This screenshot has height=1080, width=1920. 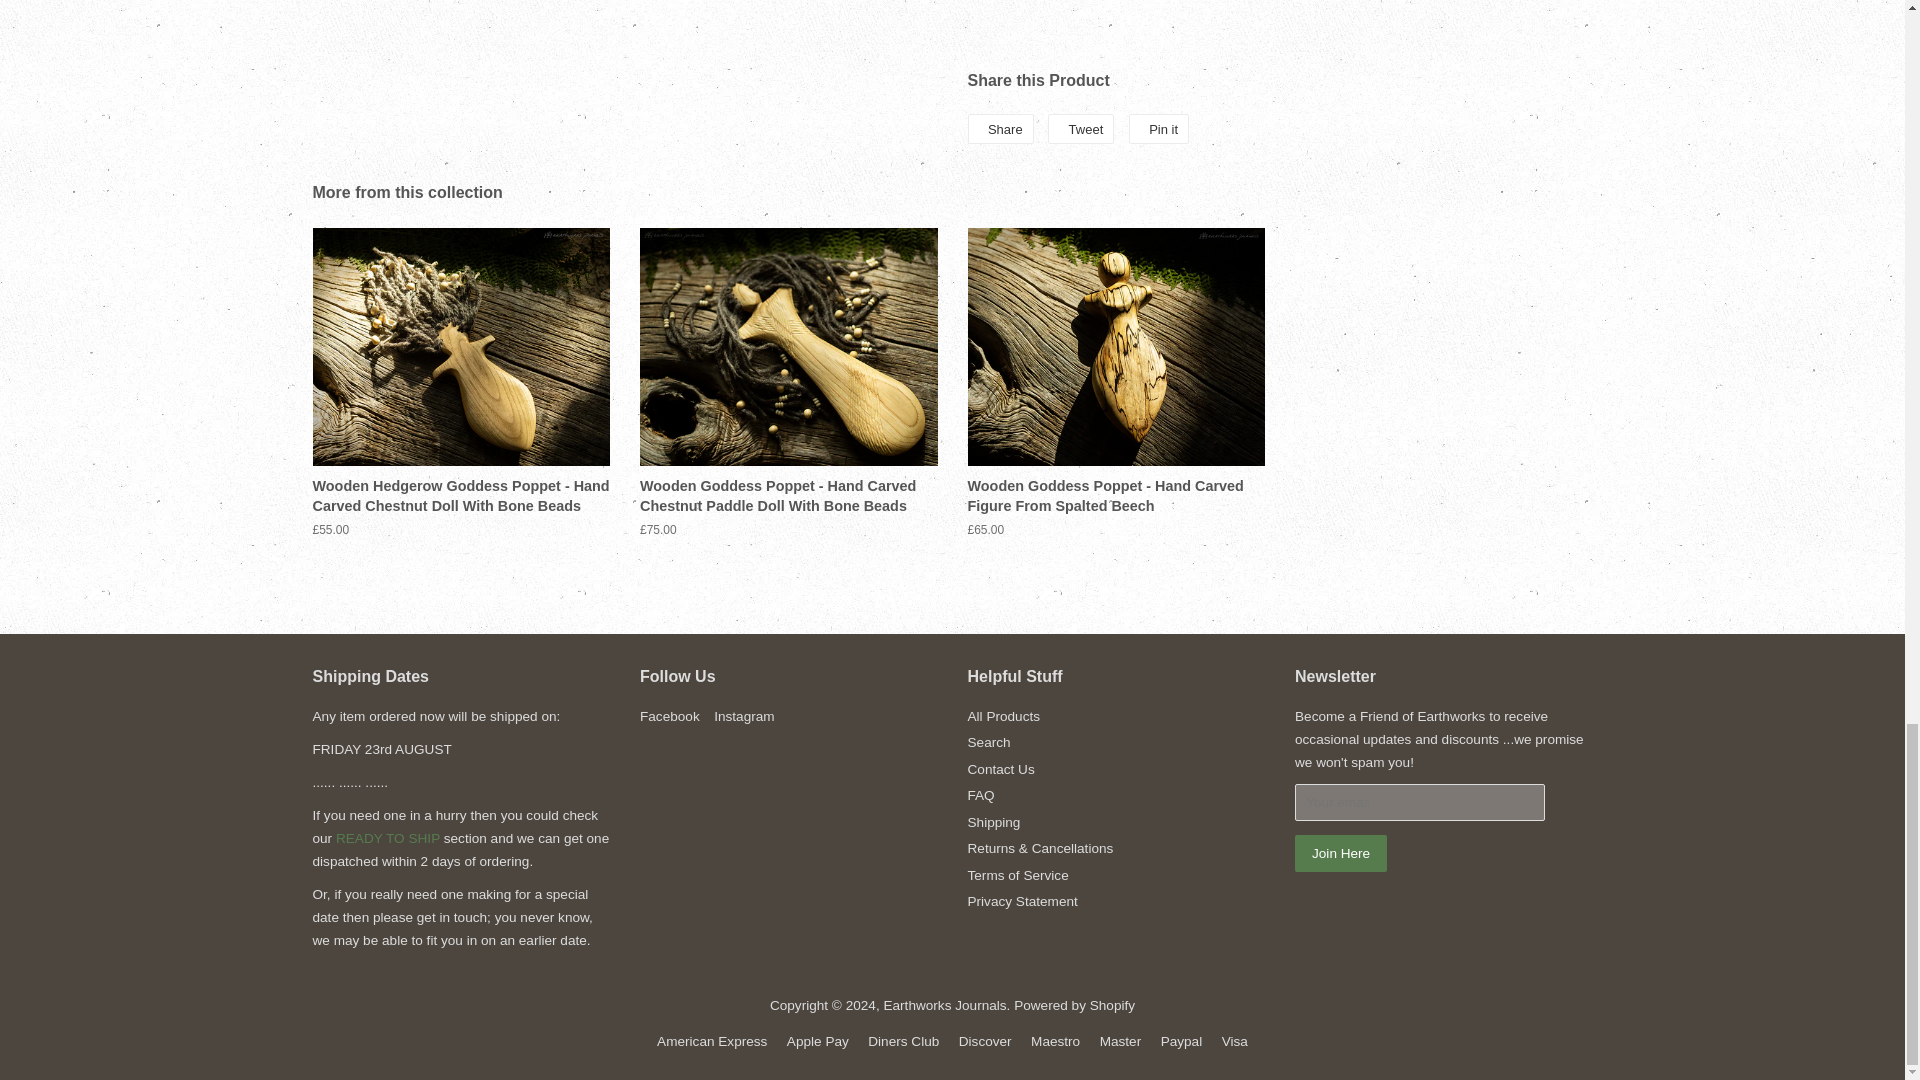 I want to click on Ready To Ship, so click(x=388, y=838).